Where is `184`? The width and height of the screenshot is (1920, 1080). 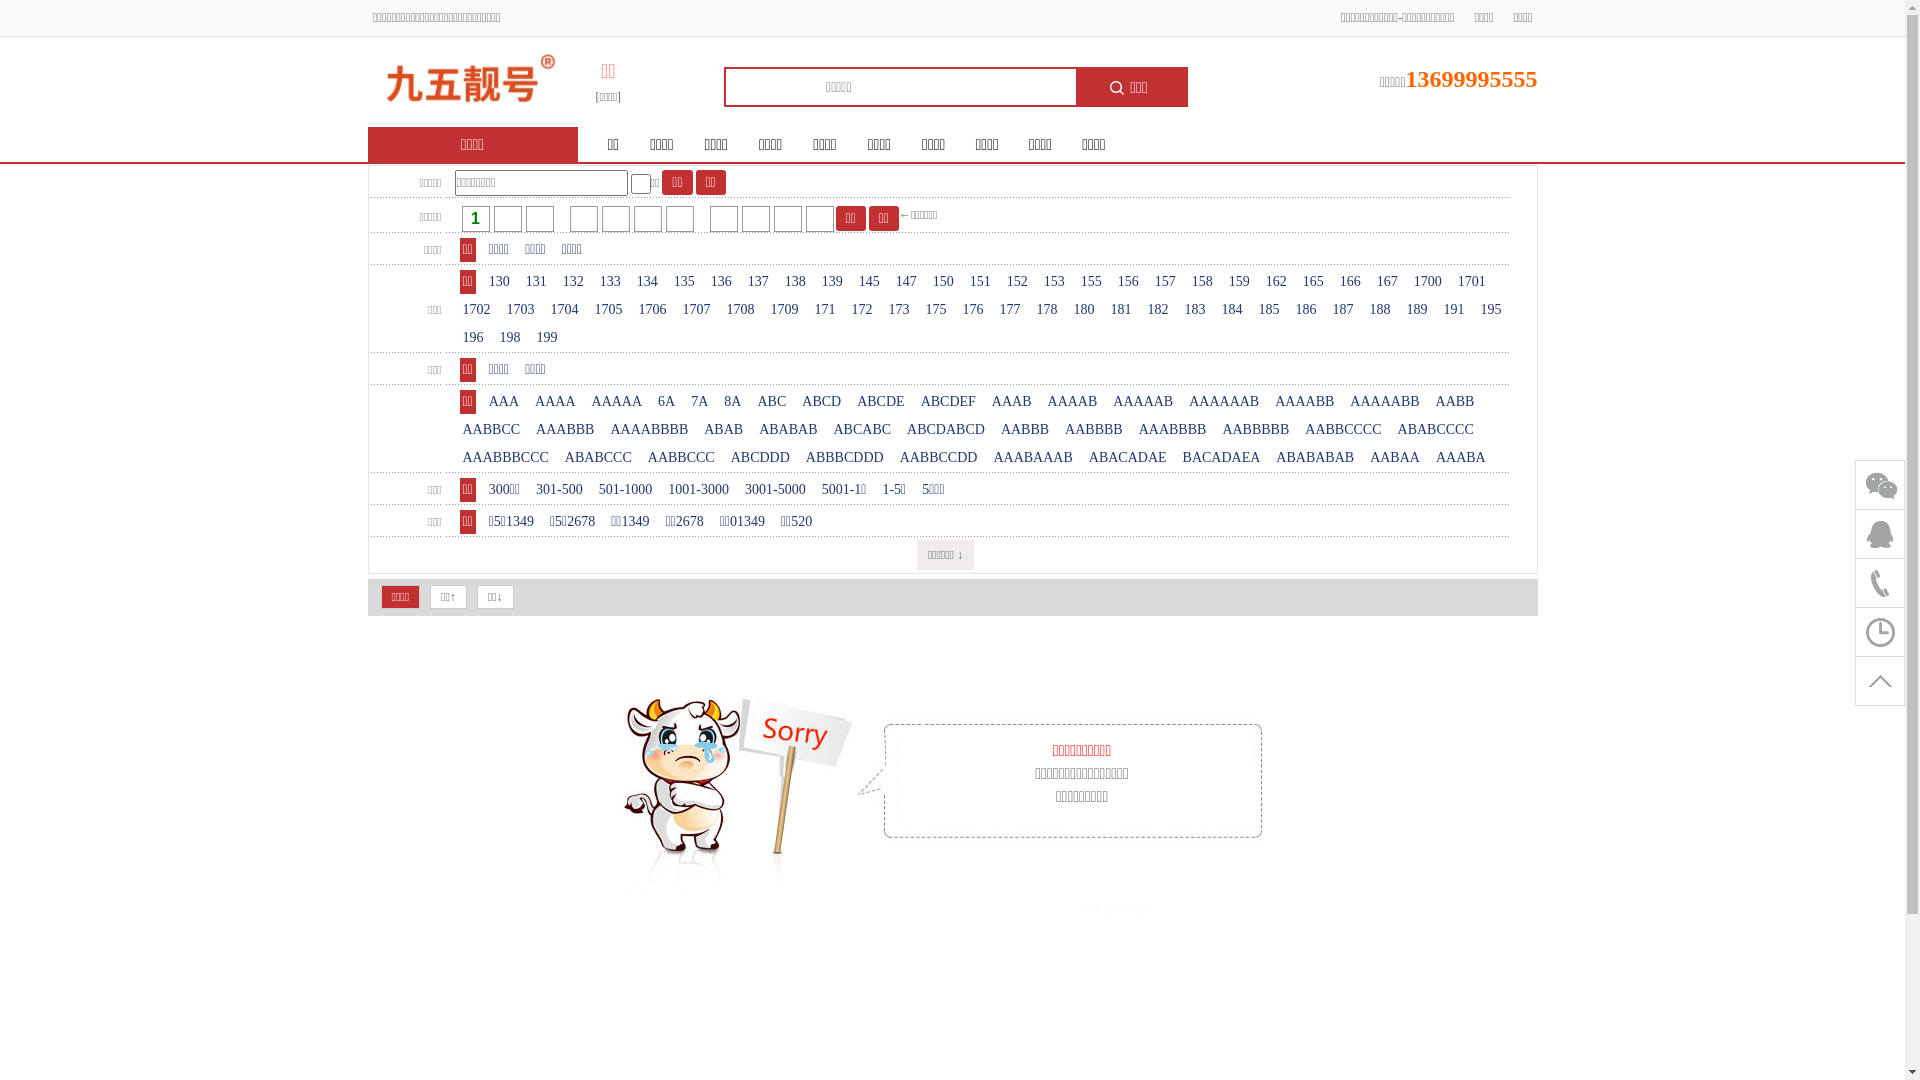 184 is located at coordinates (1232, 310).